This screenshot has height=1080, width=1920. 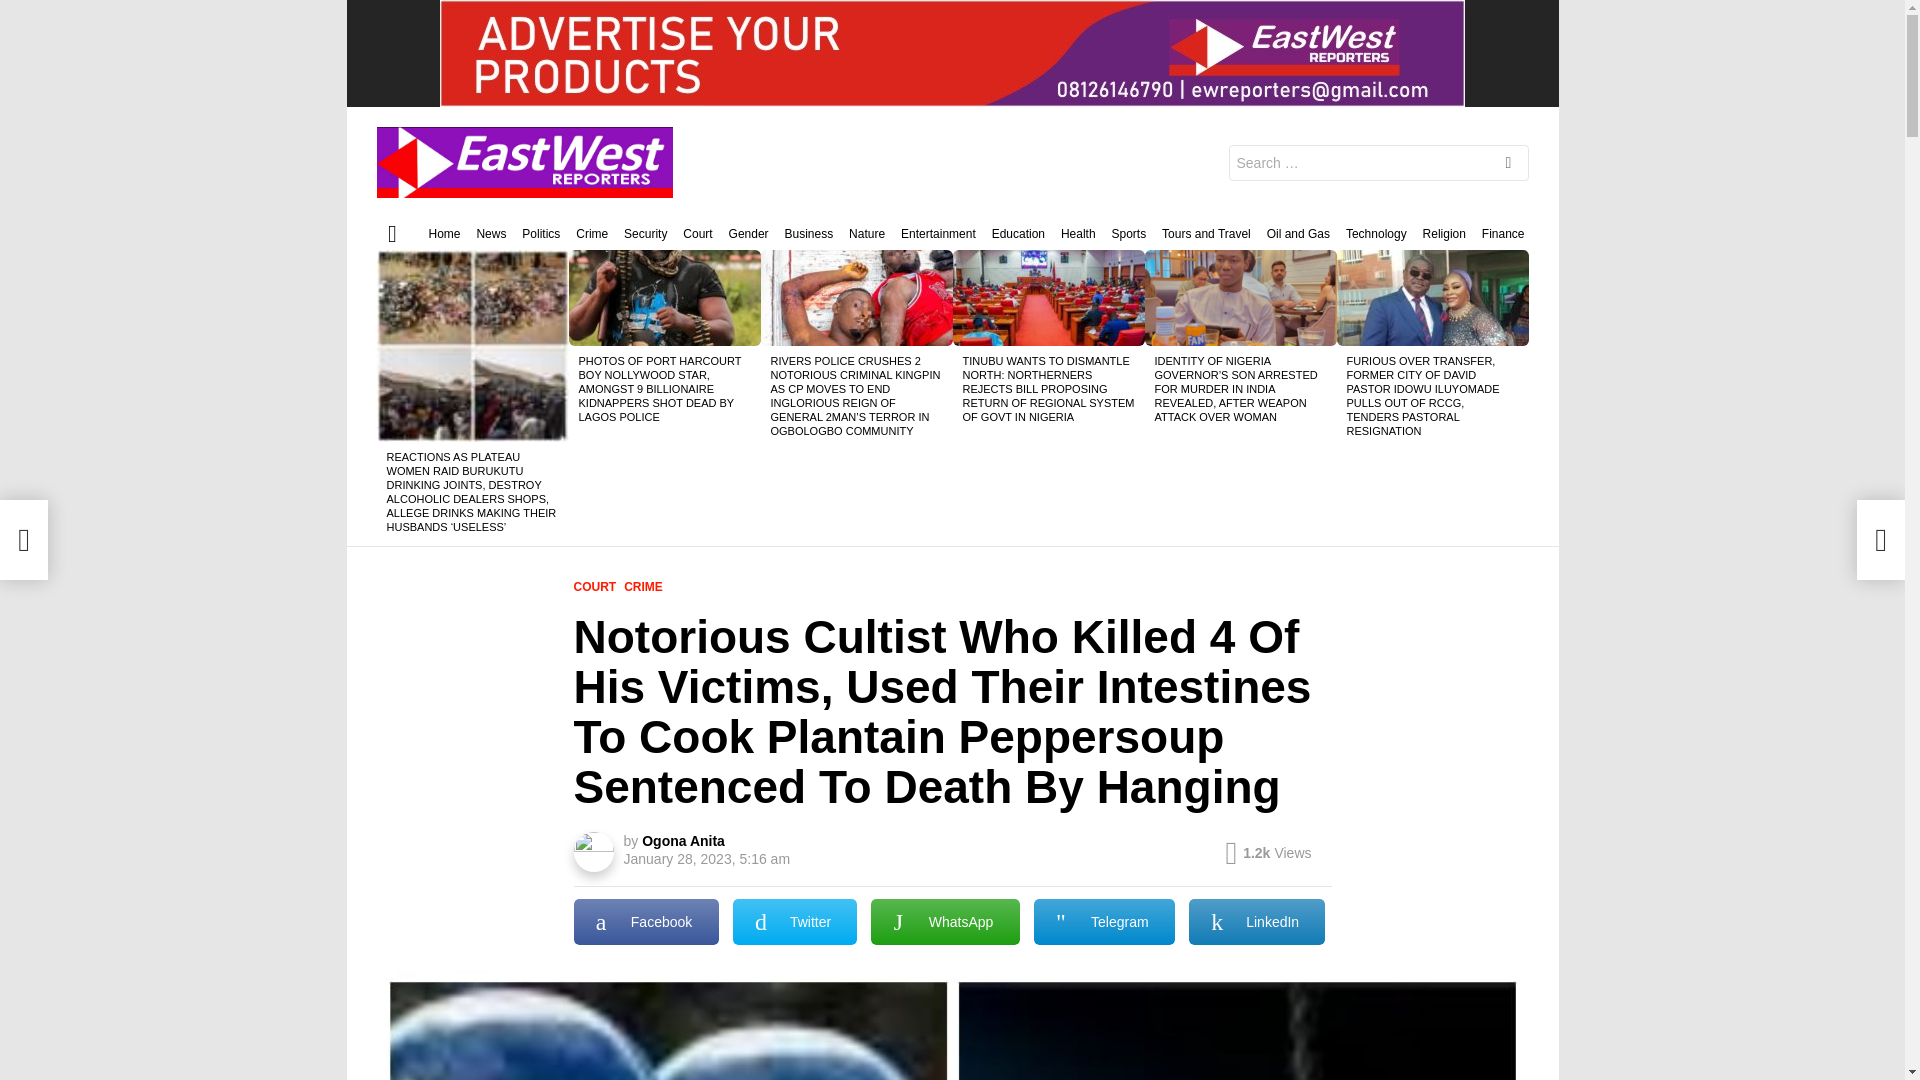 I want to click on Share on Facebook, so click(x=646, y=922).